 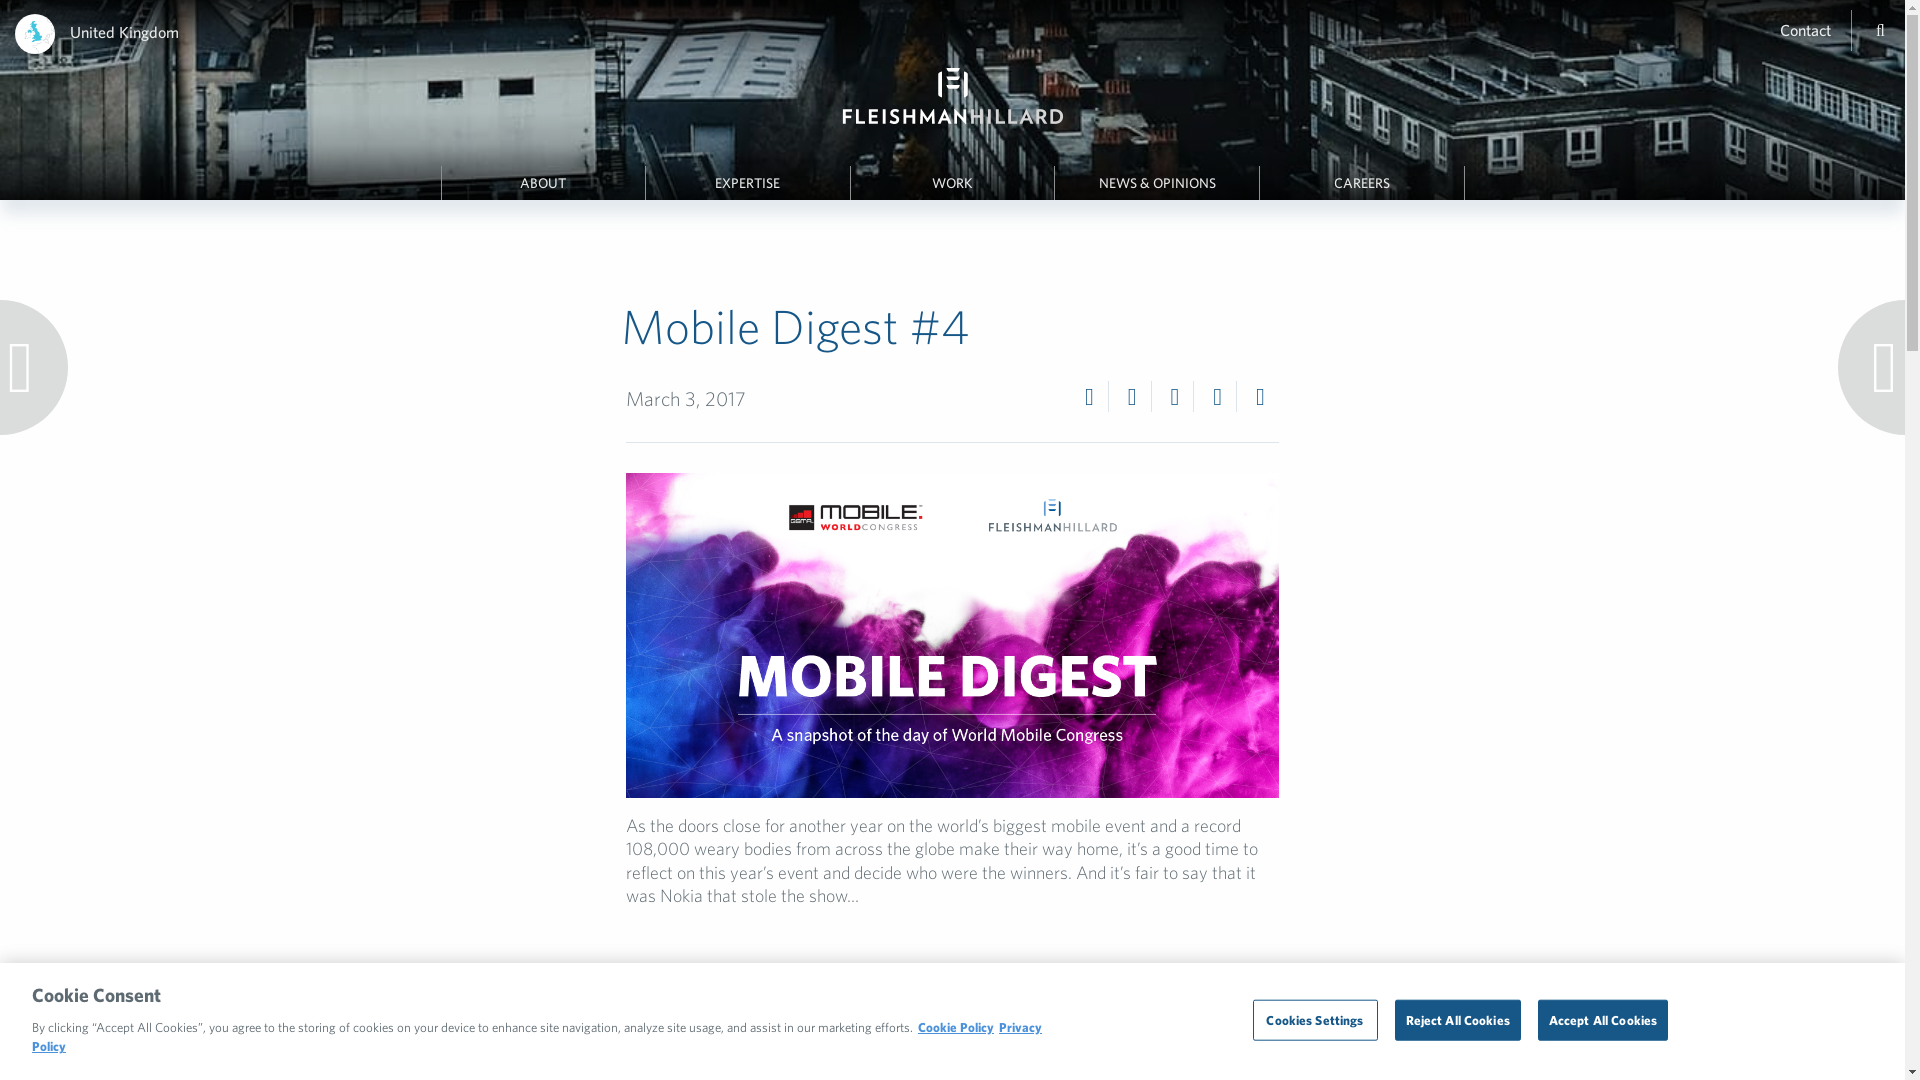 I want to click on three new Android phones, so click(x=994, y=1076).